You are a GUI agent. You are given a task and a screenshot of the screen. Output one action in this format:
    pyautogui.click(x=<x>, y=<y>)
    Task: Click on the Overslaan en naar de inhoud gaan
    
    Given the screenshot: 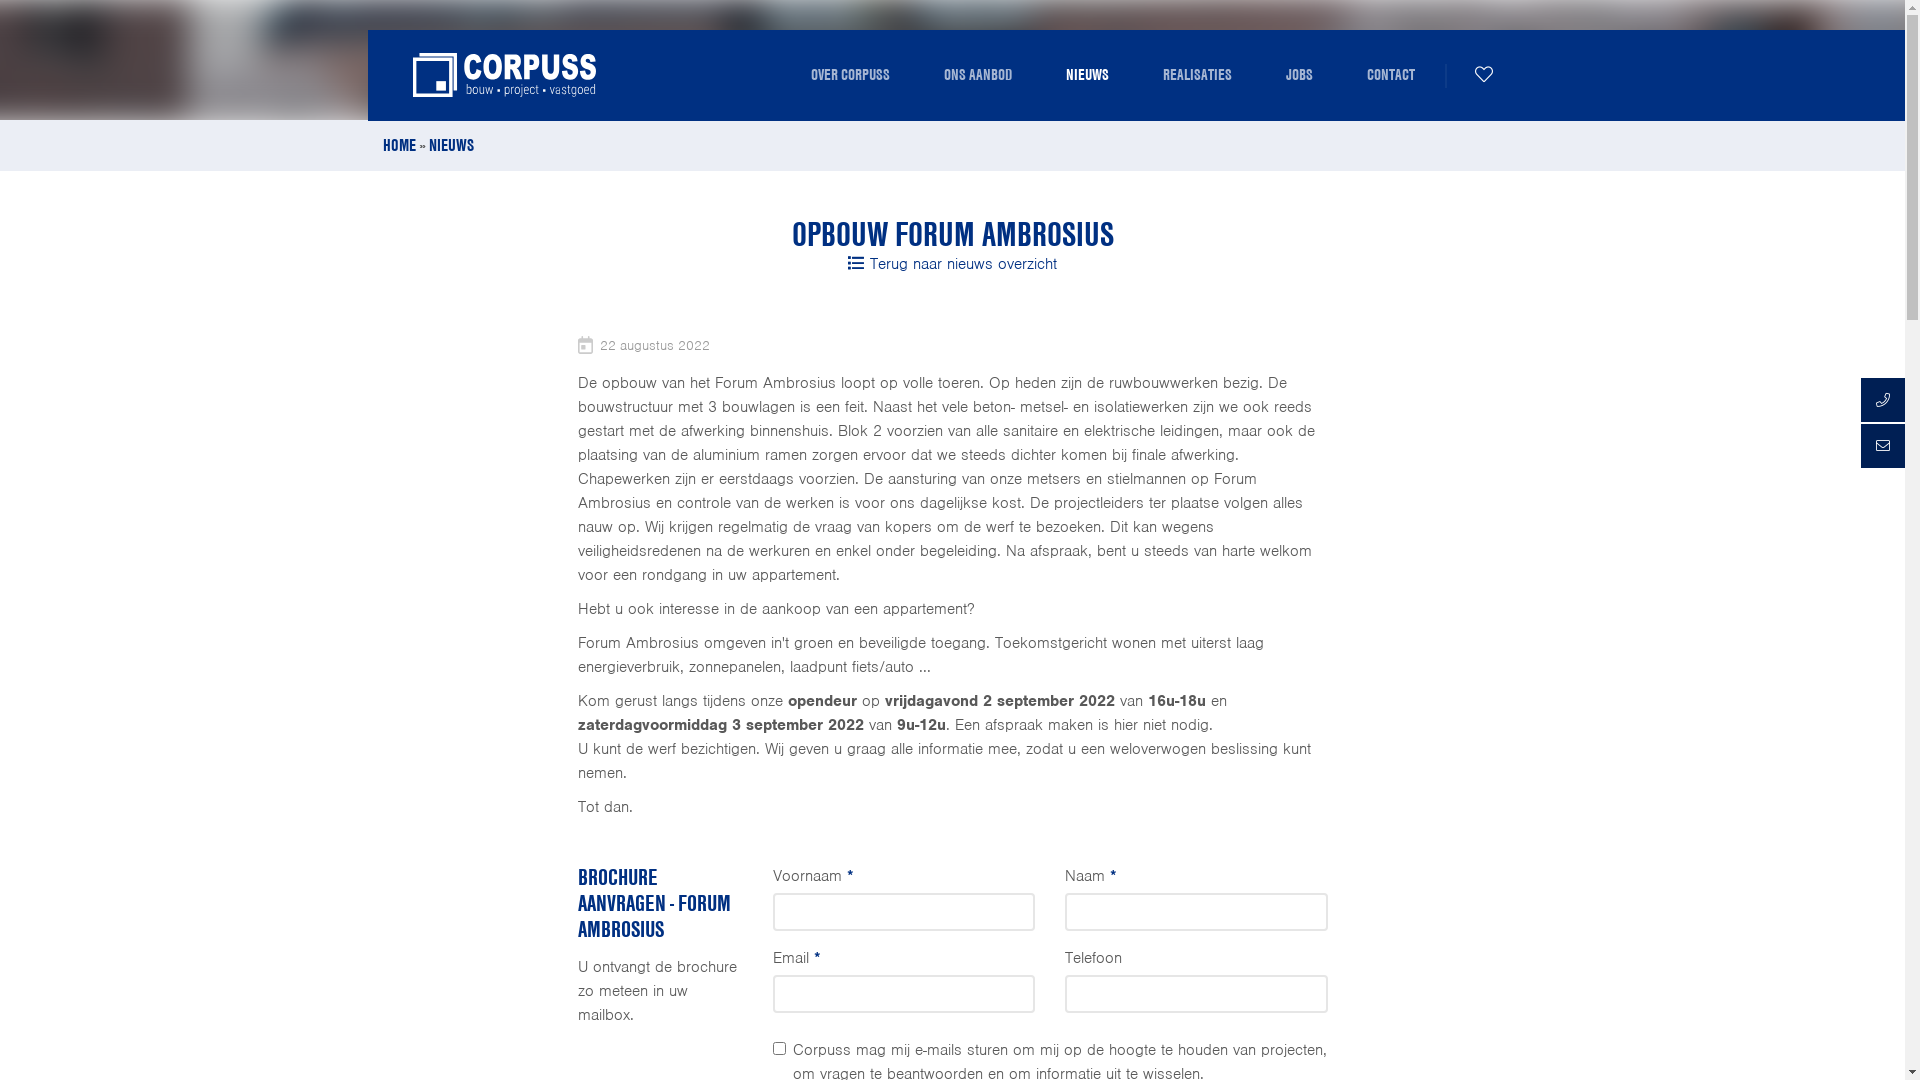 What is the action you would take?
    pyautogui.click(x=116, y=0)
    